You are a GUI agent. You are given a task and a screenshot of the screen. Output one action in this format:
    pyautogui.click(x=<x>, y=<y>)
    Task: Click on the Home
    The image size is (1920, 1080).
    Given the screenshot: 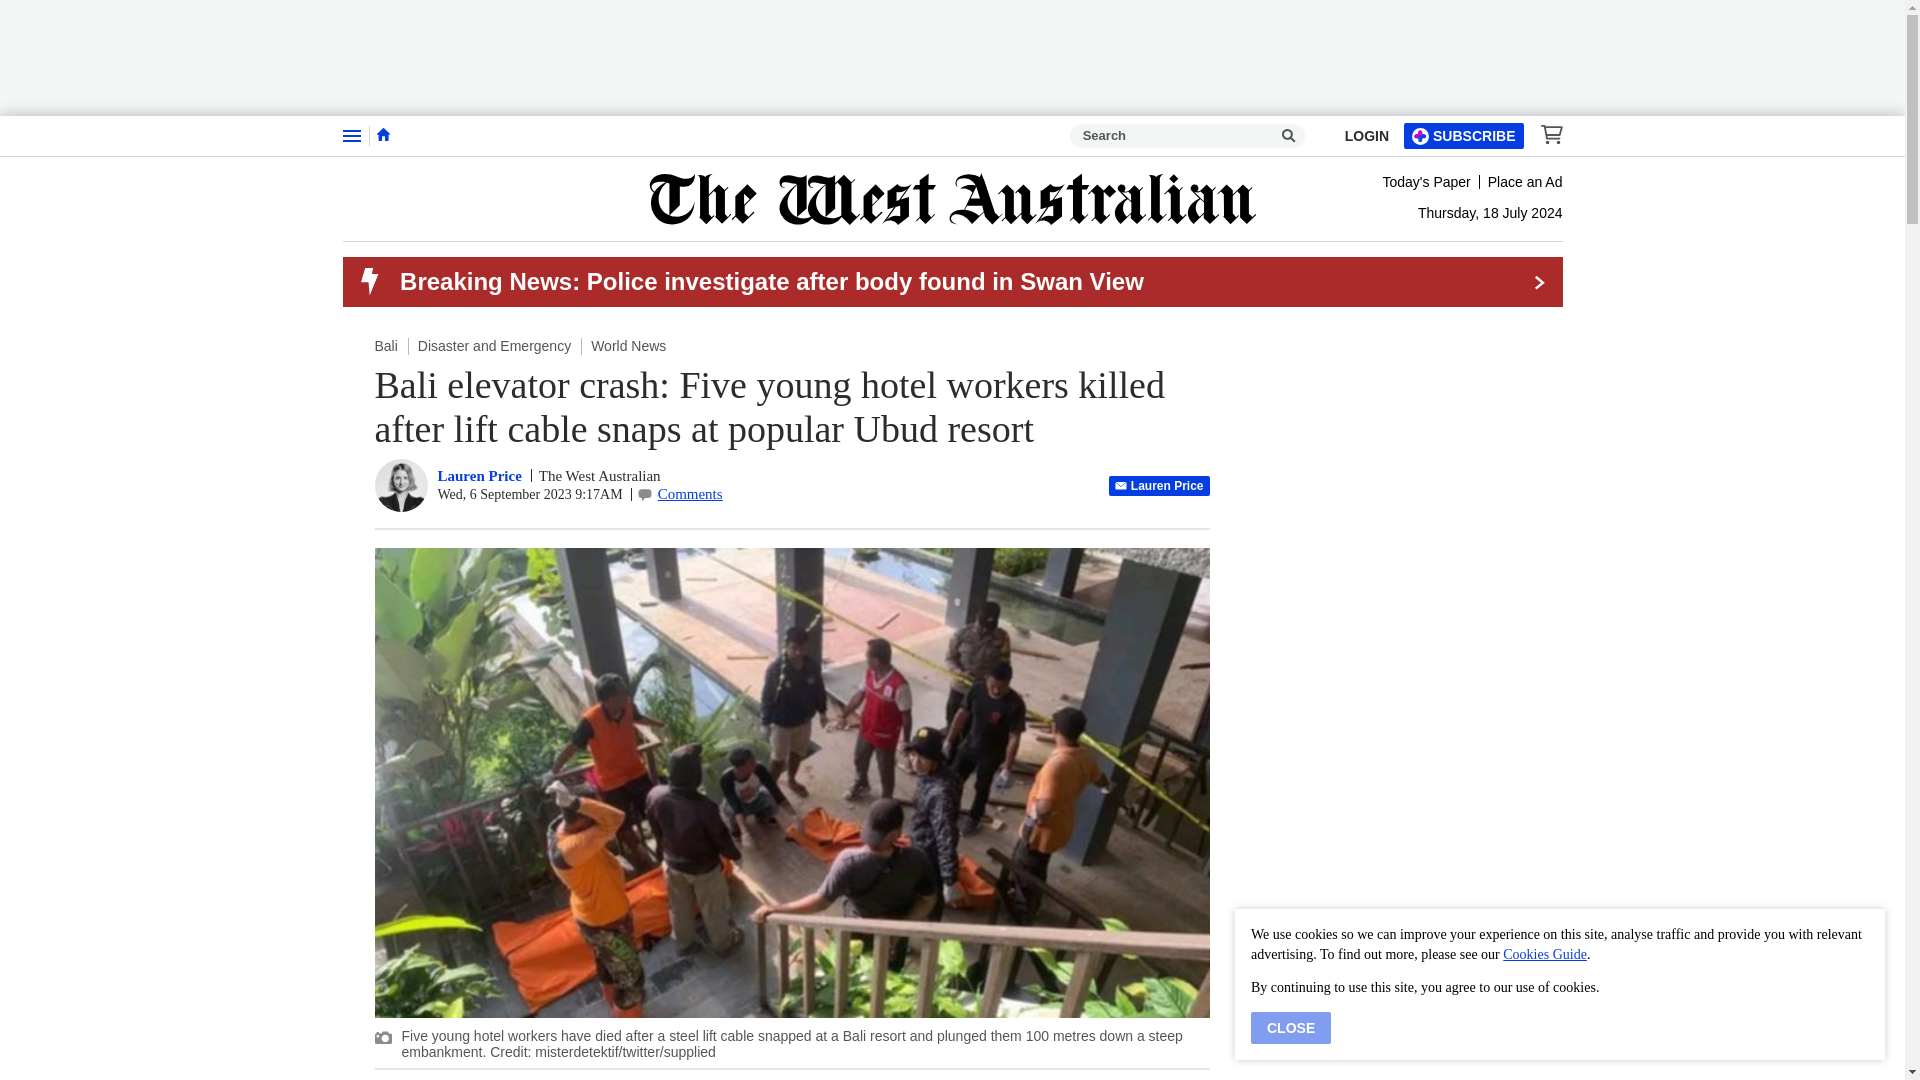 What is the action you would take?
    pyautogui.click(x=382, y=134)
    